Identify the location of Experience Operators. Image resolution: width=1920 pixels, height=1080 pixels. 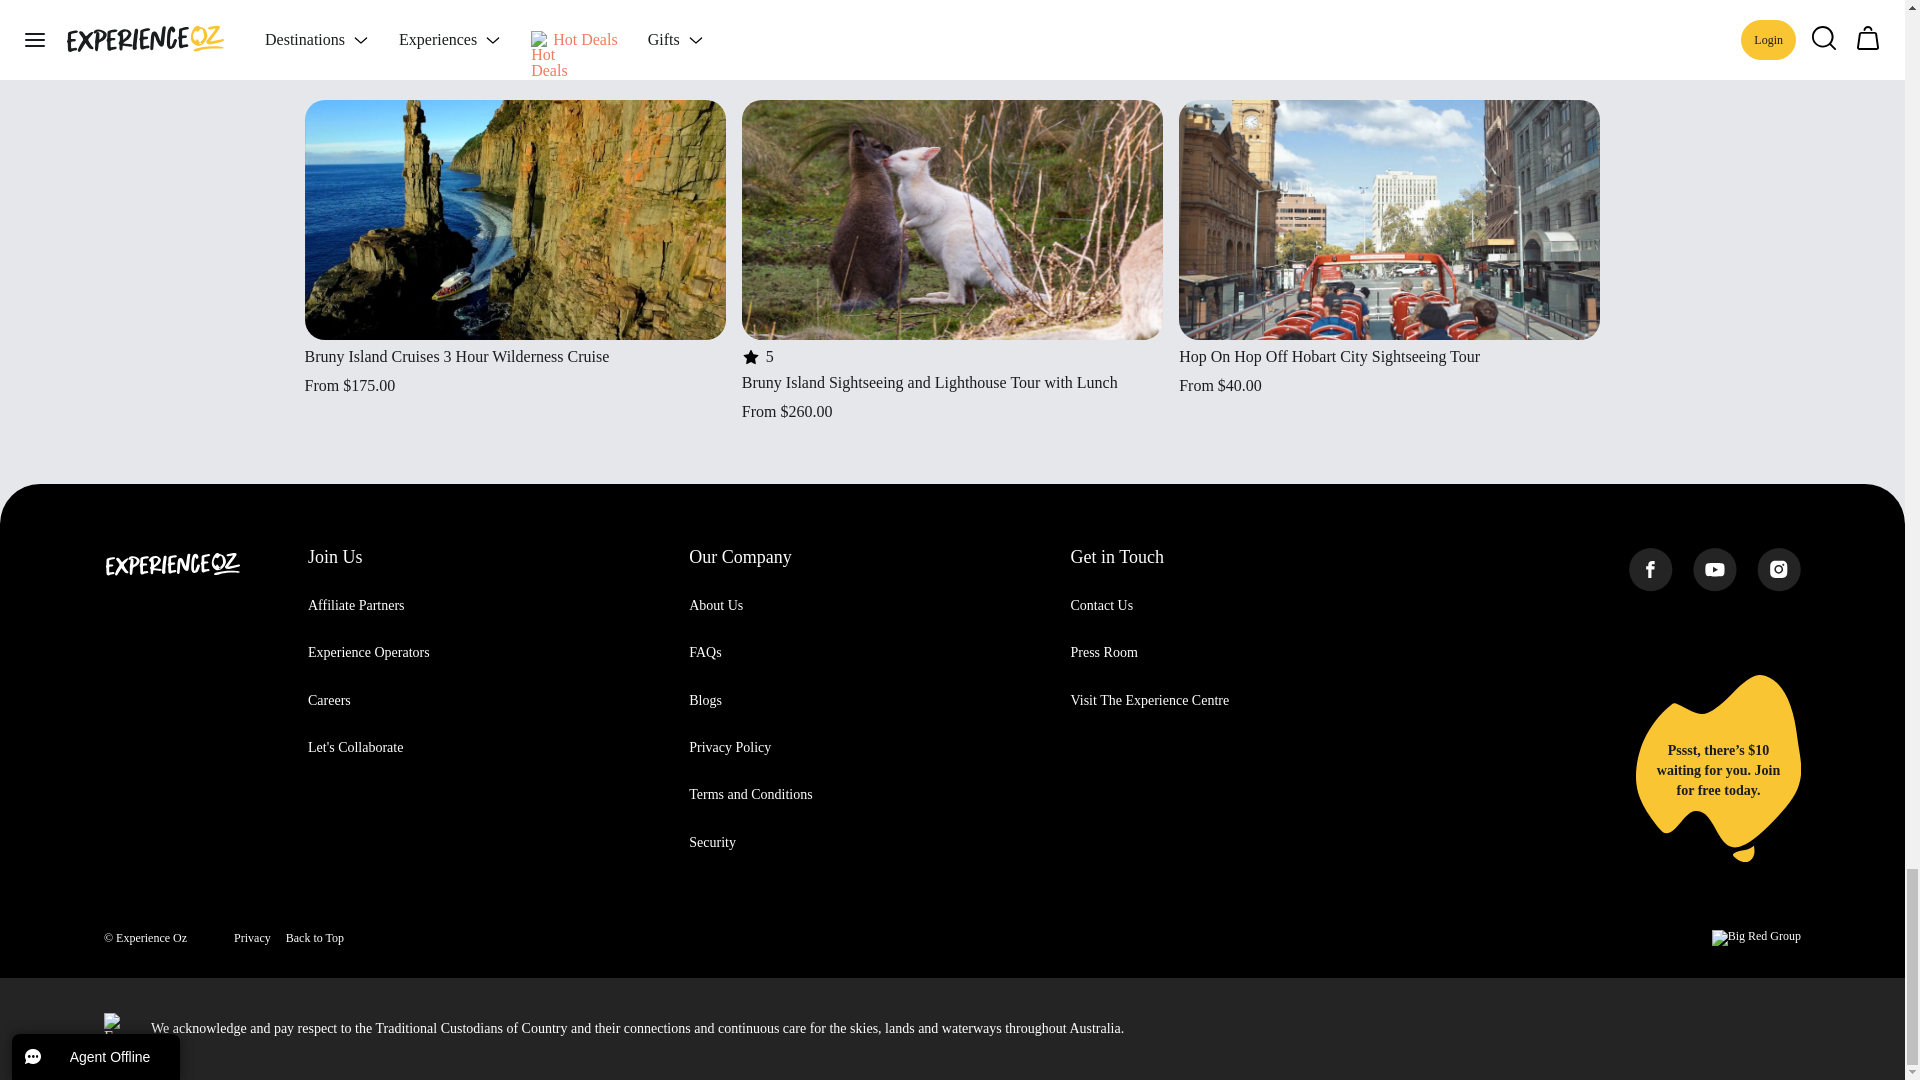
(368, 652).